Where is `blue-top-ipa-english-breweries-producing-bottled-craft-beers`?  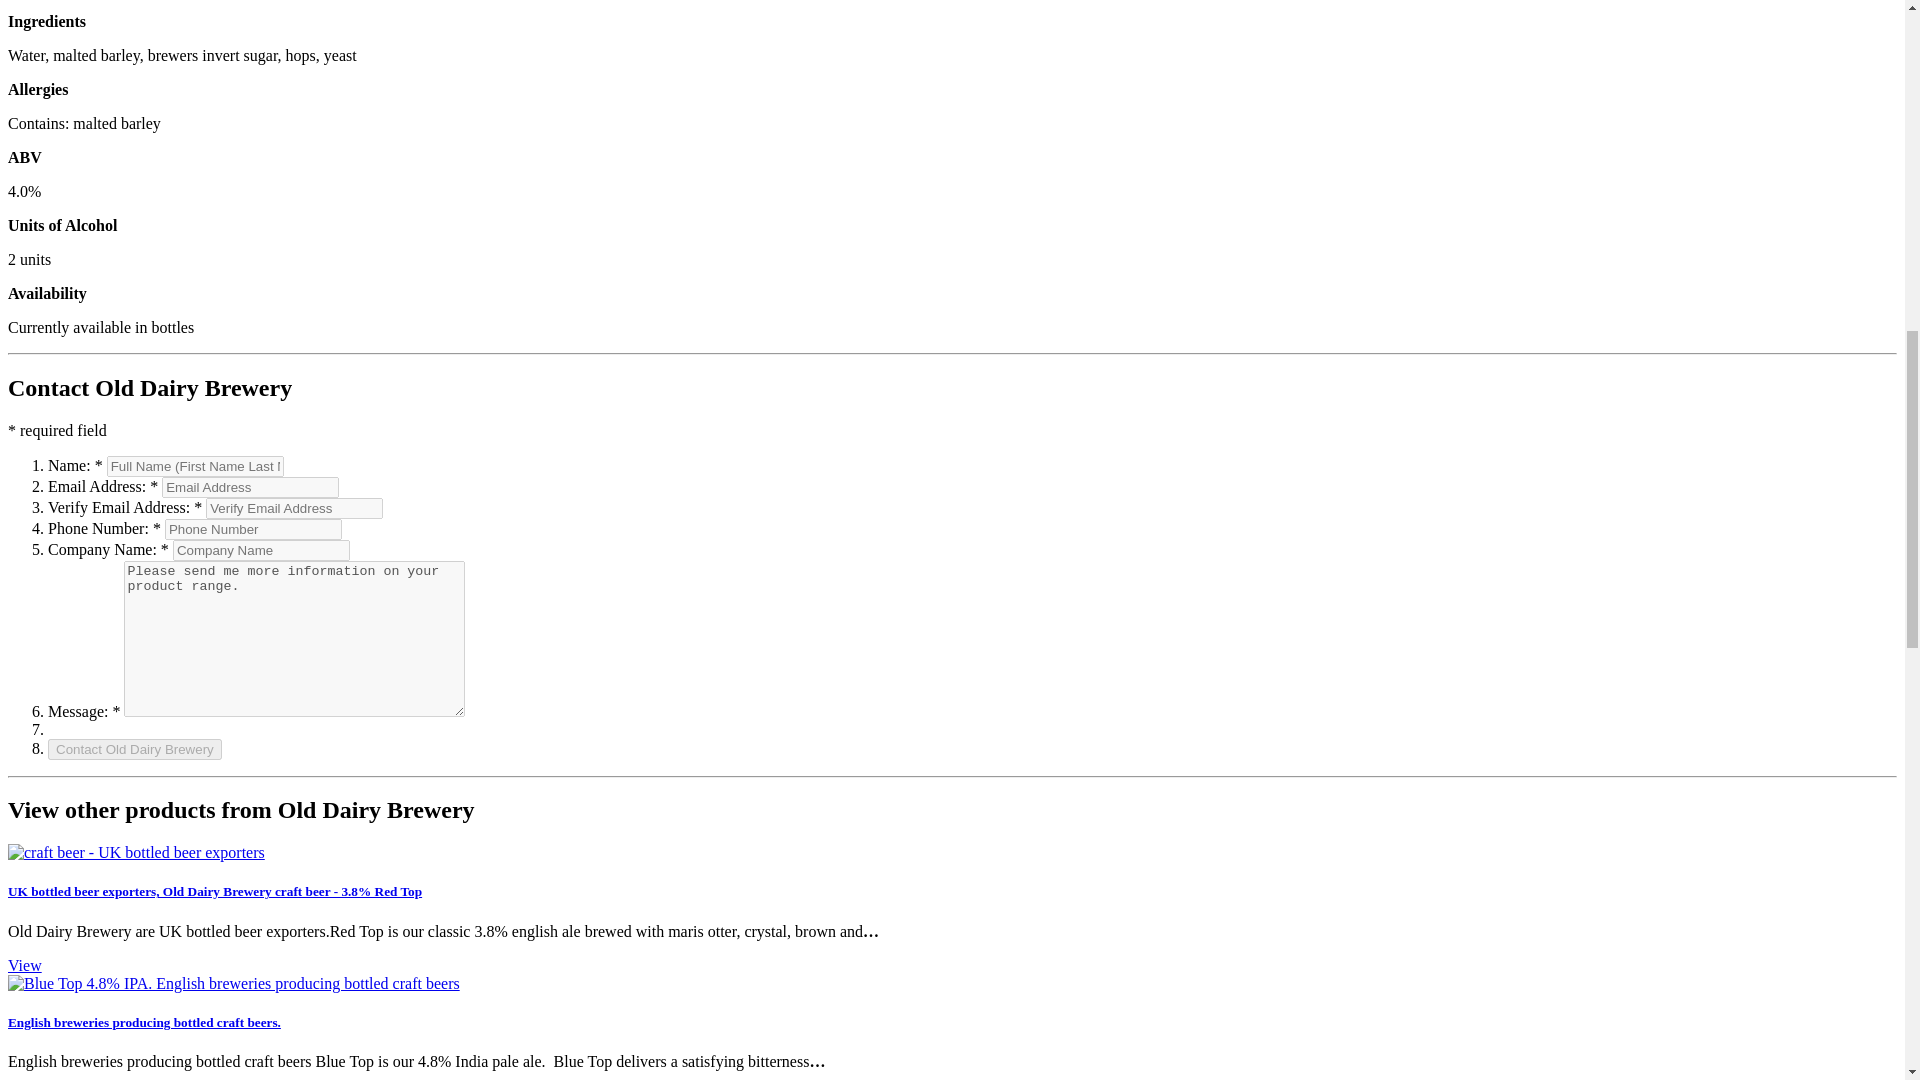 blue-top-ipa-english-breweries-producing-bottled-craft-beers is located at coordinates (234, 984).